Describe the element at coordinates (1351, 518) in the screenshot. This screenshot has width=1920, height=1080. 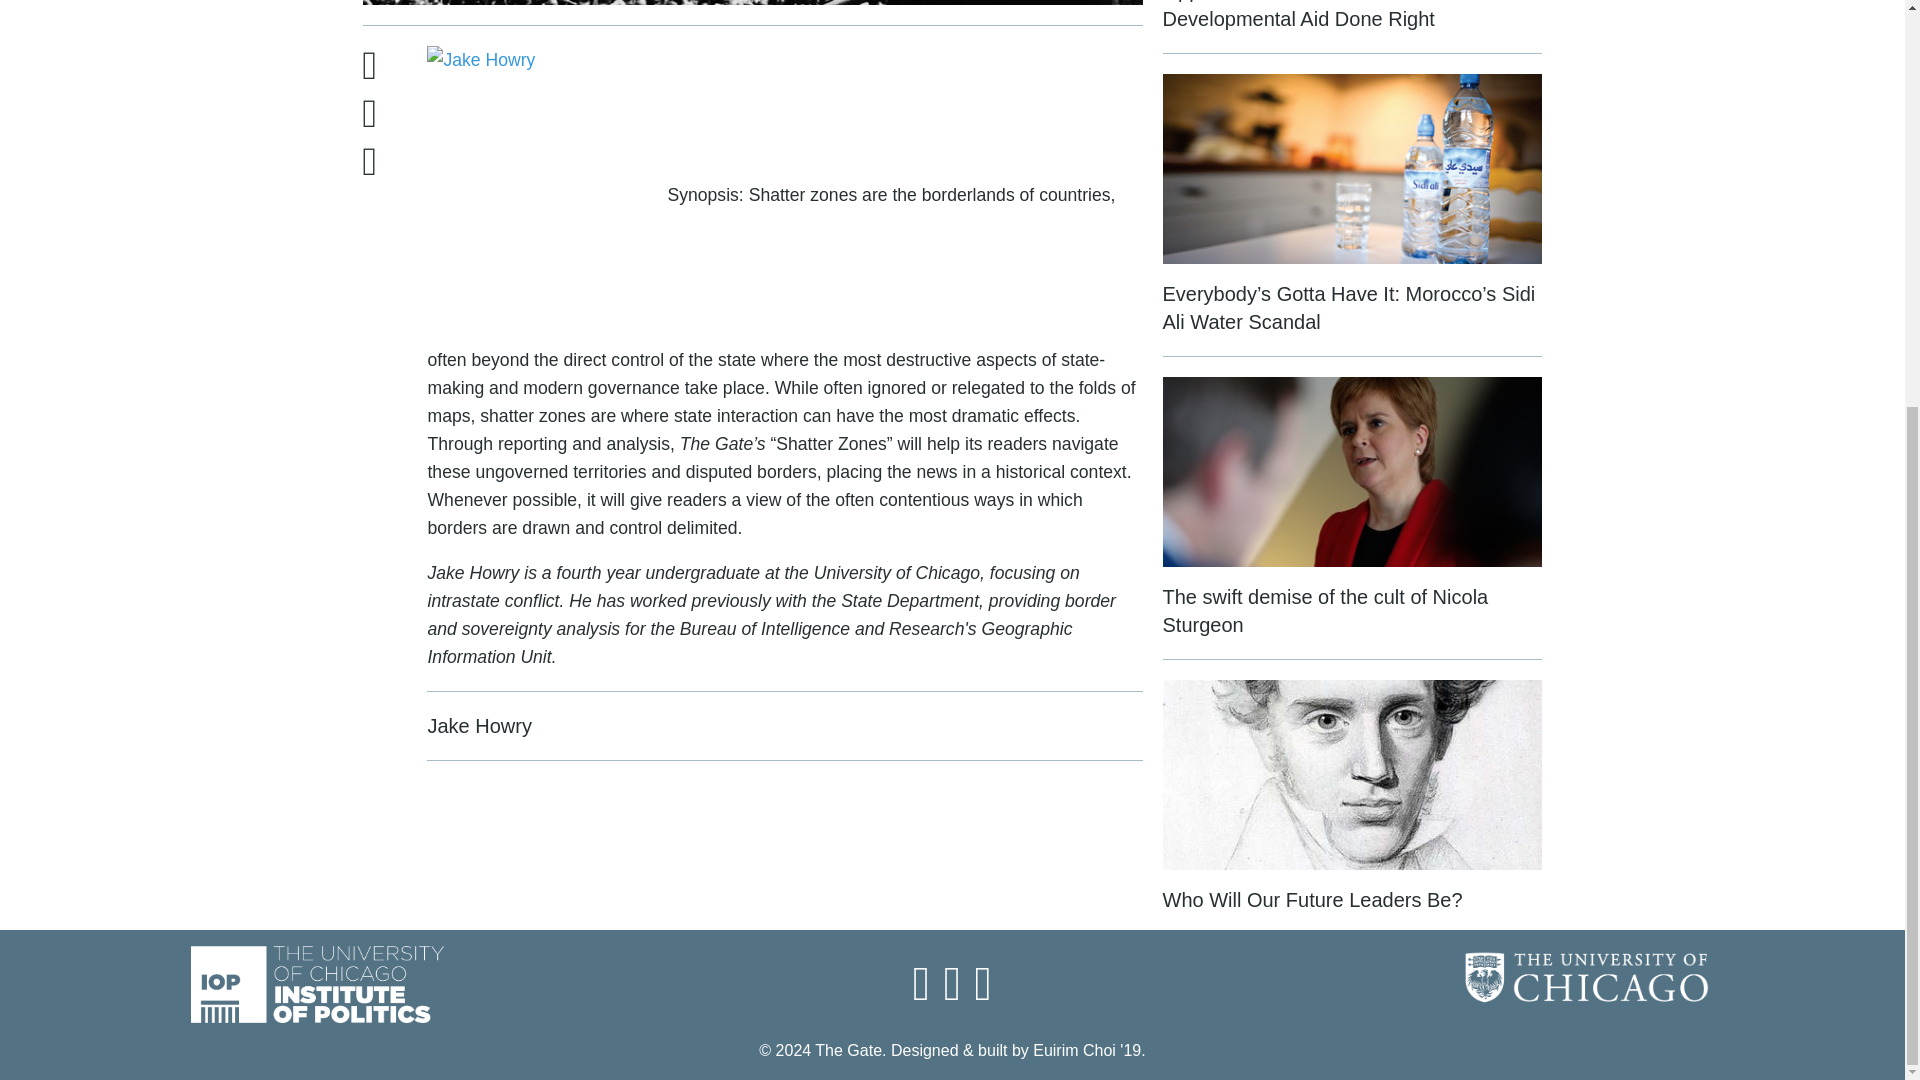
I see `The swift demise of the cult of Nicola Sturgeon` at that location.